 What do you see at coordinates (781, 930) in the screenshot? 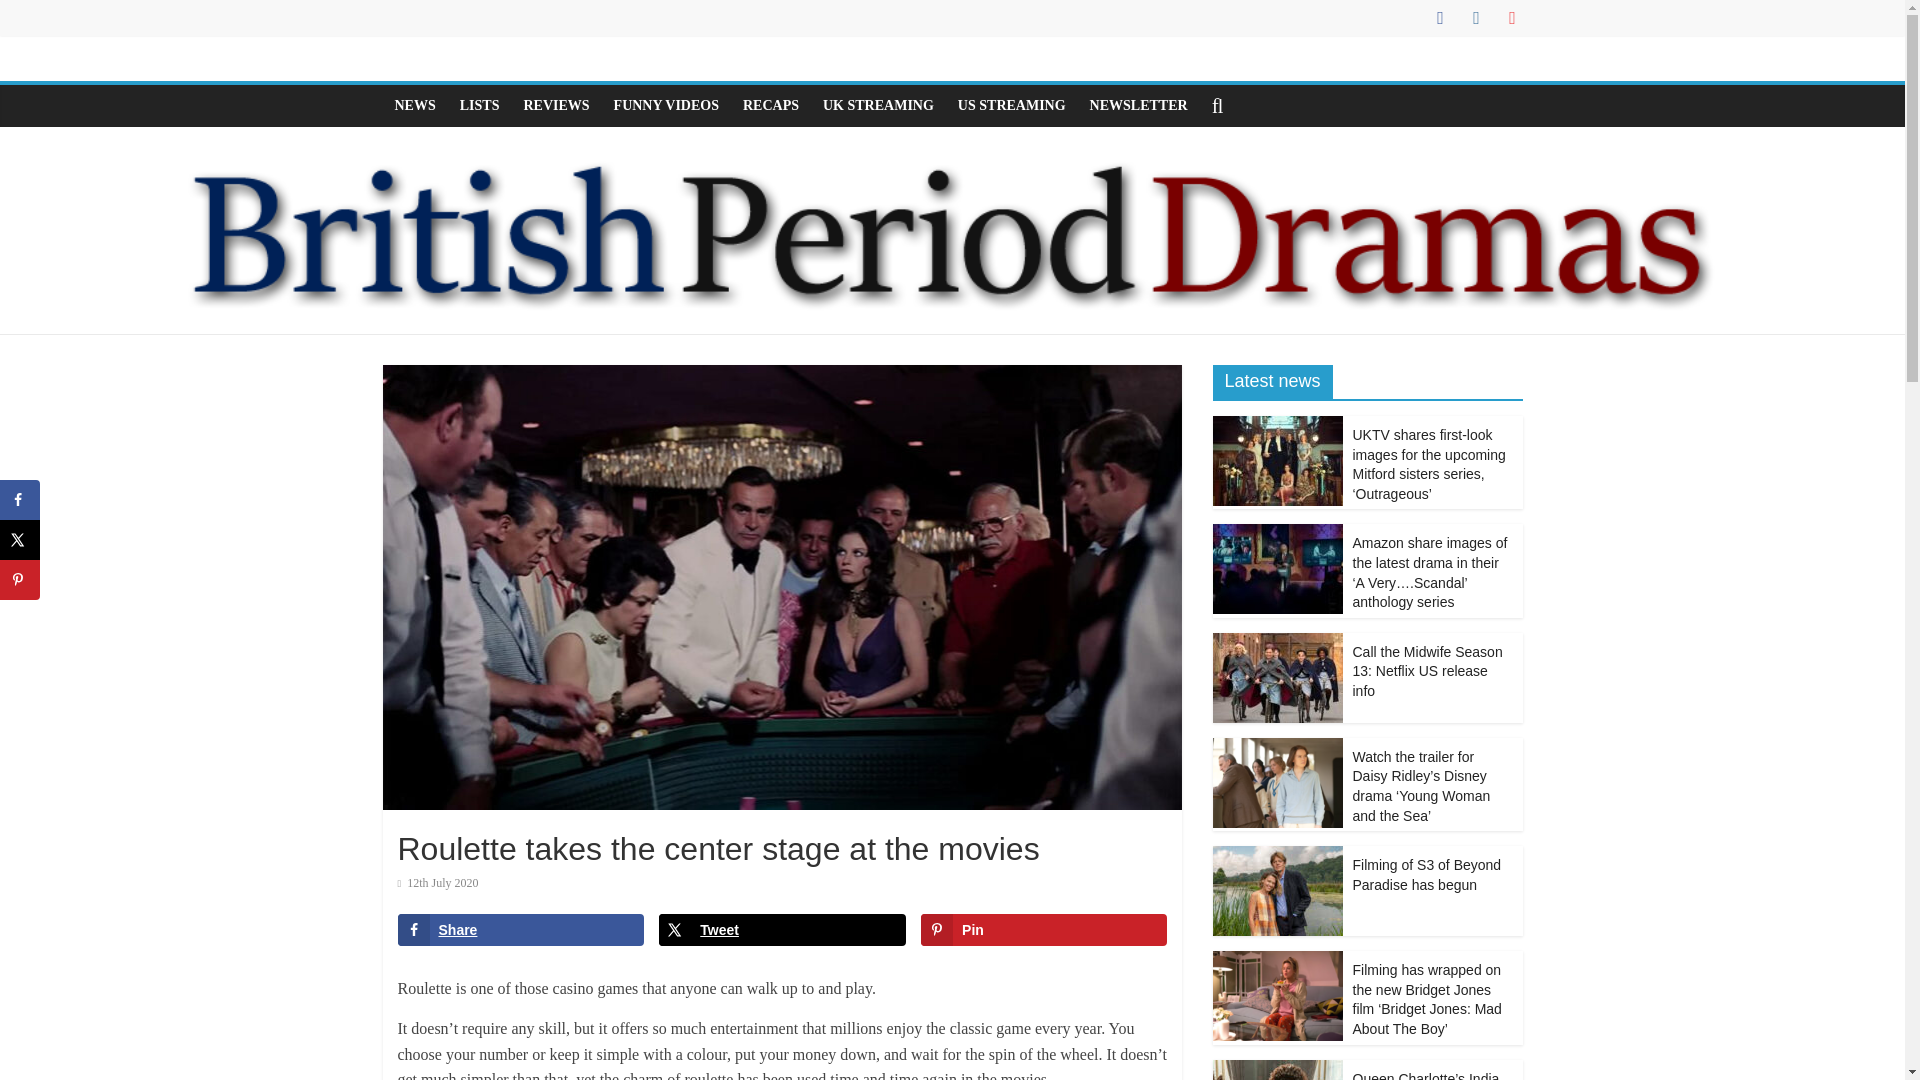
I see `Tweet` at bounding box center [781, 930].